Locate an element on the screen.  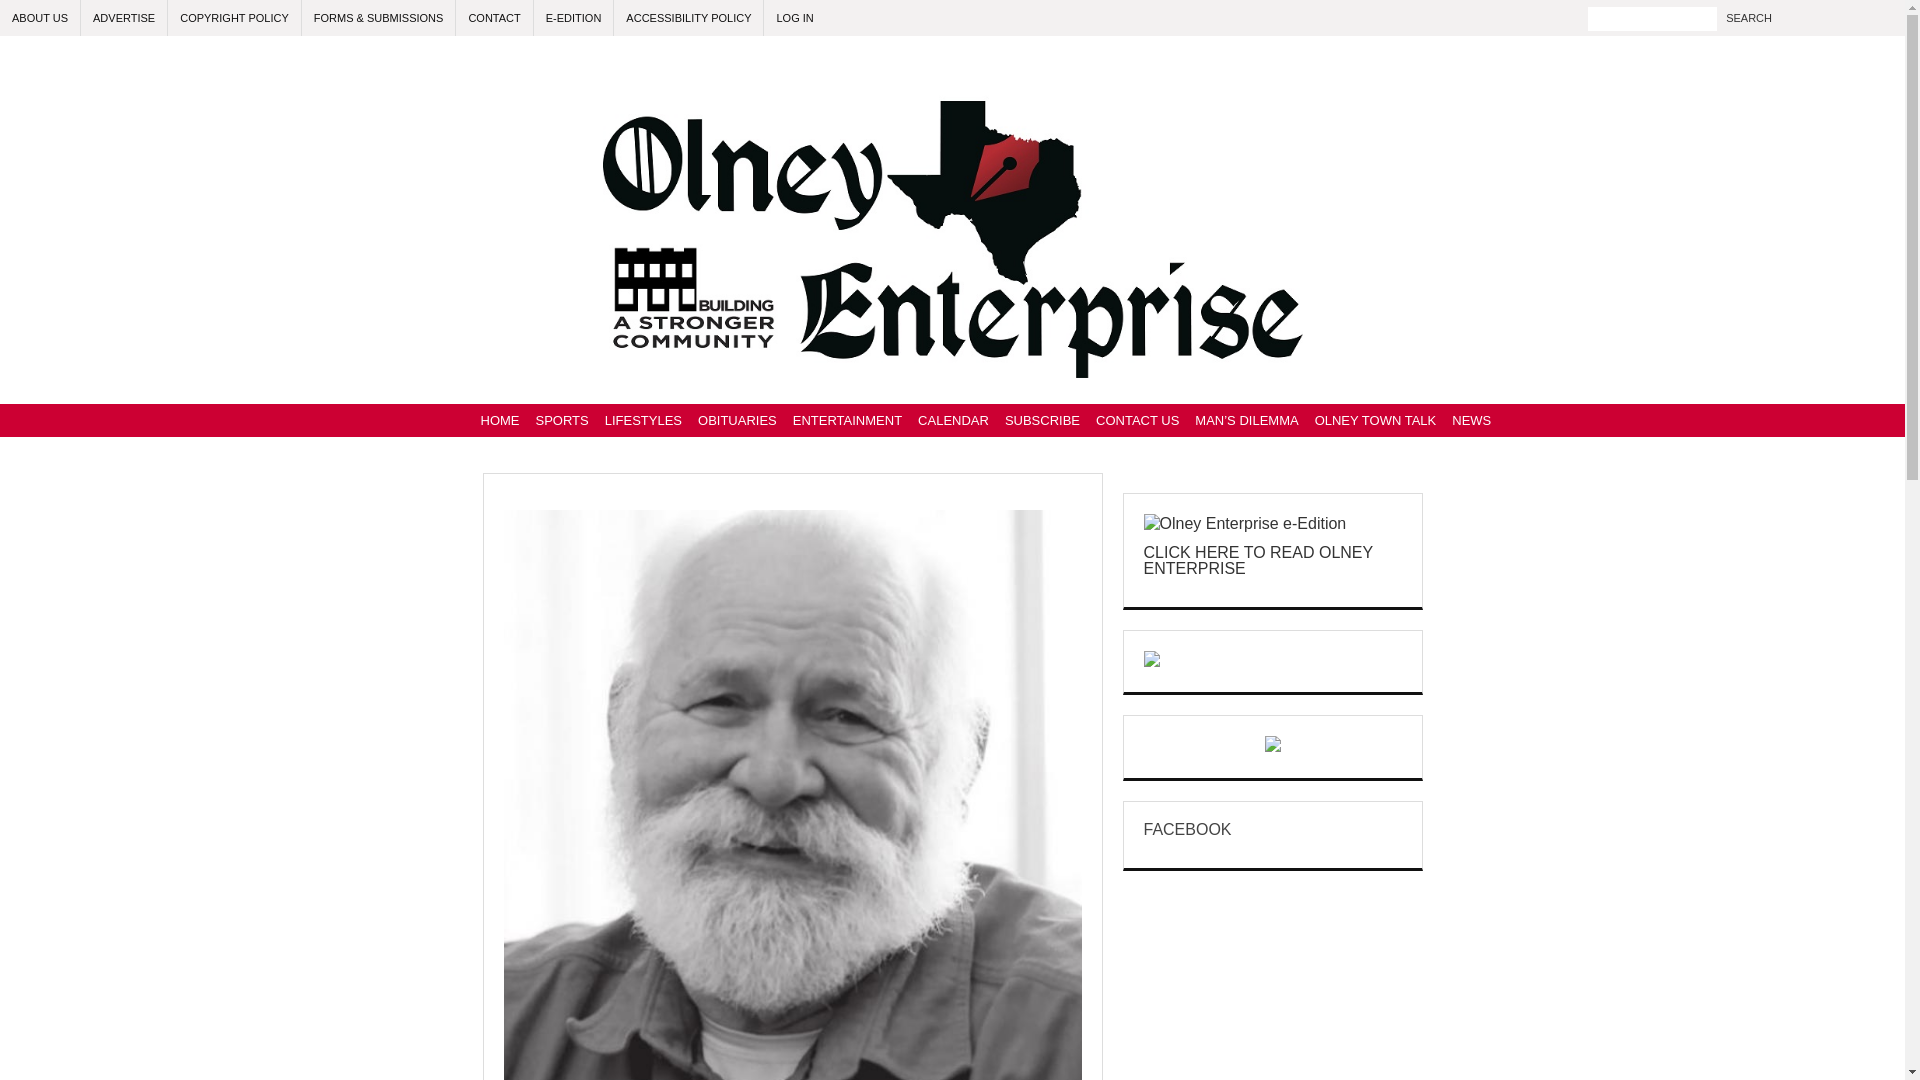
CONTACT US is located at coordinates (1137, 420).